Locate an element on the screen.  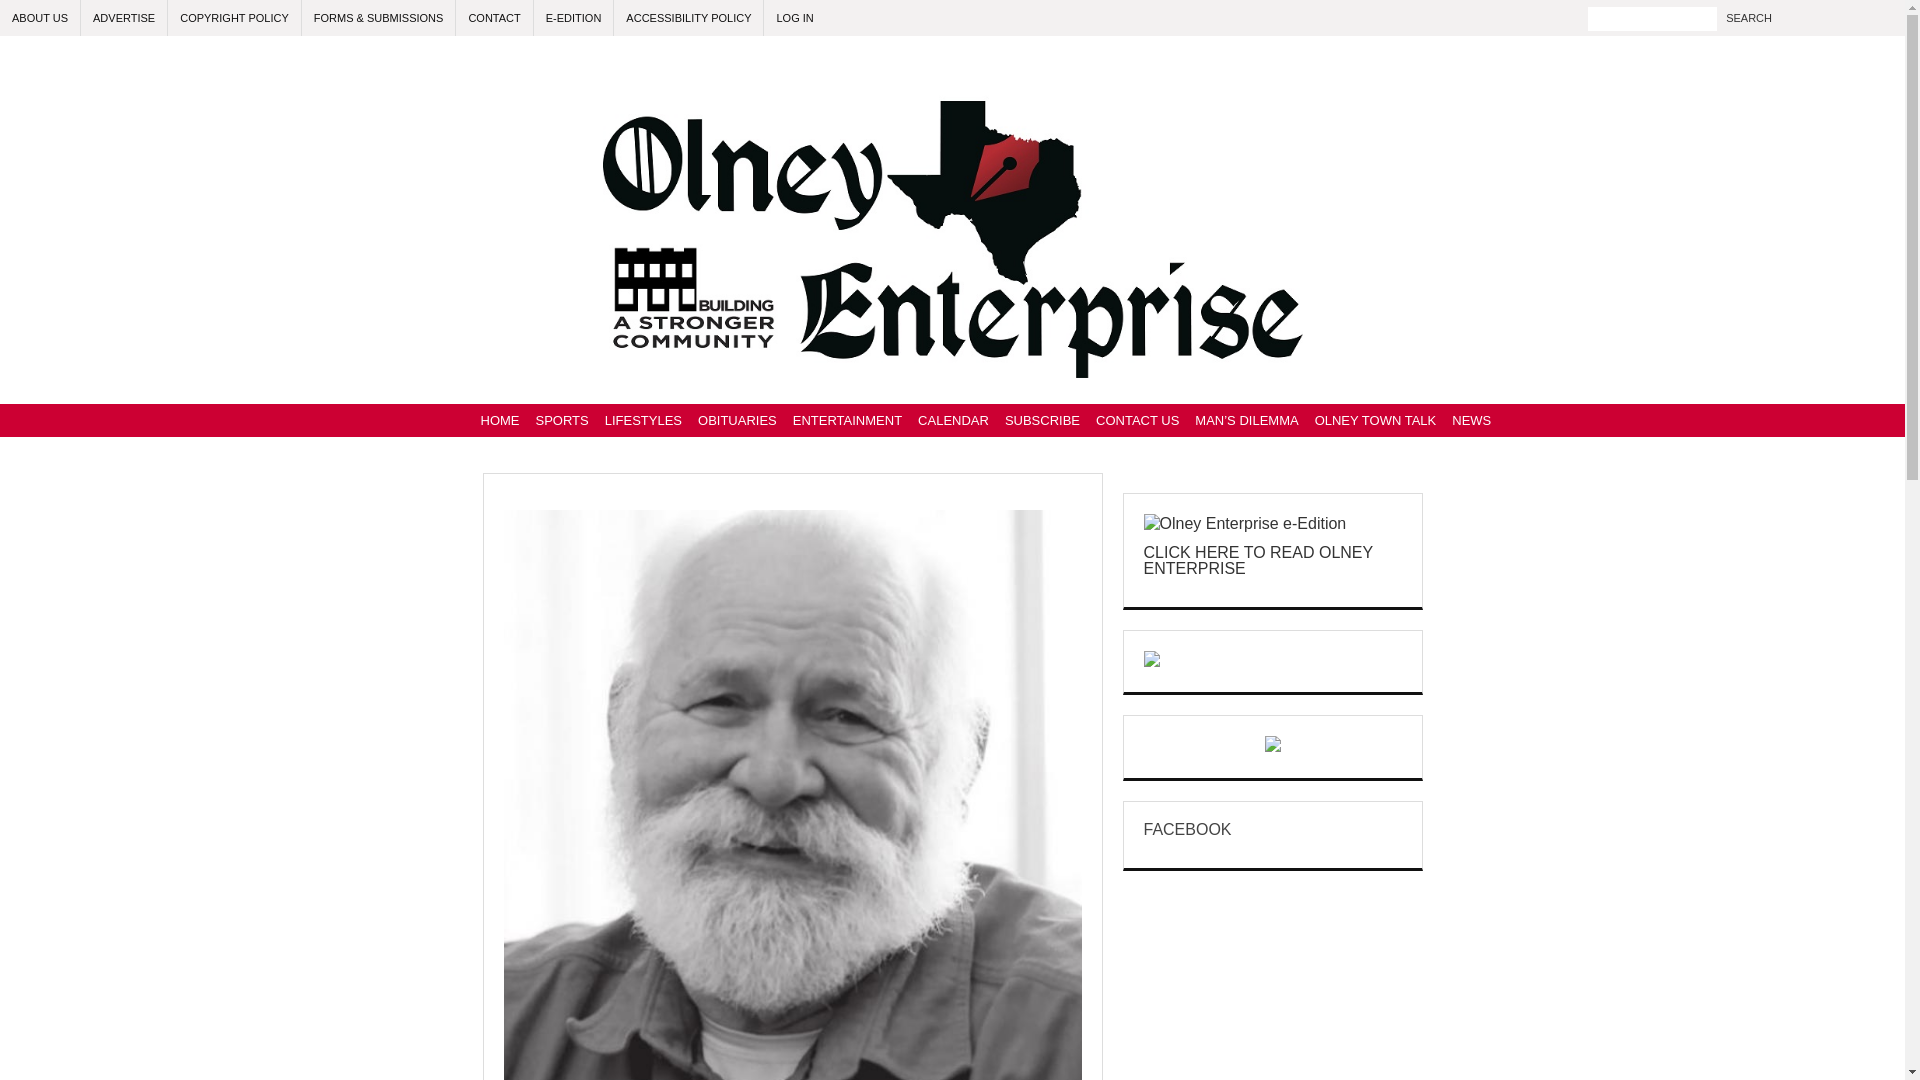
CONTACT US is located at coordinates (1137, 420).